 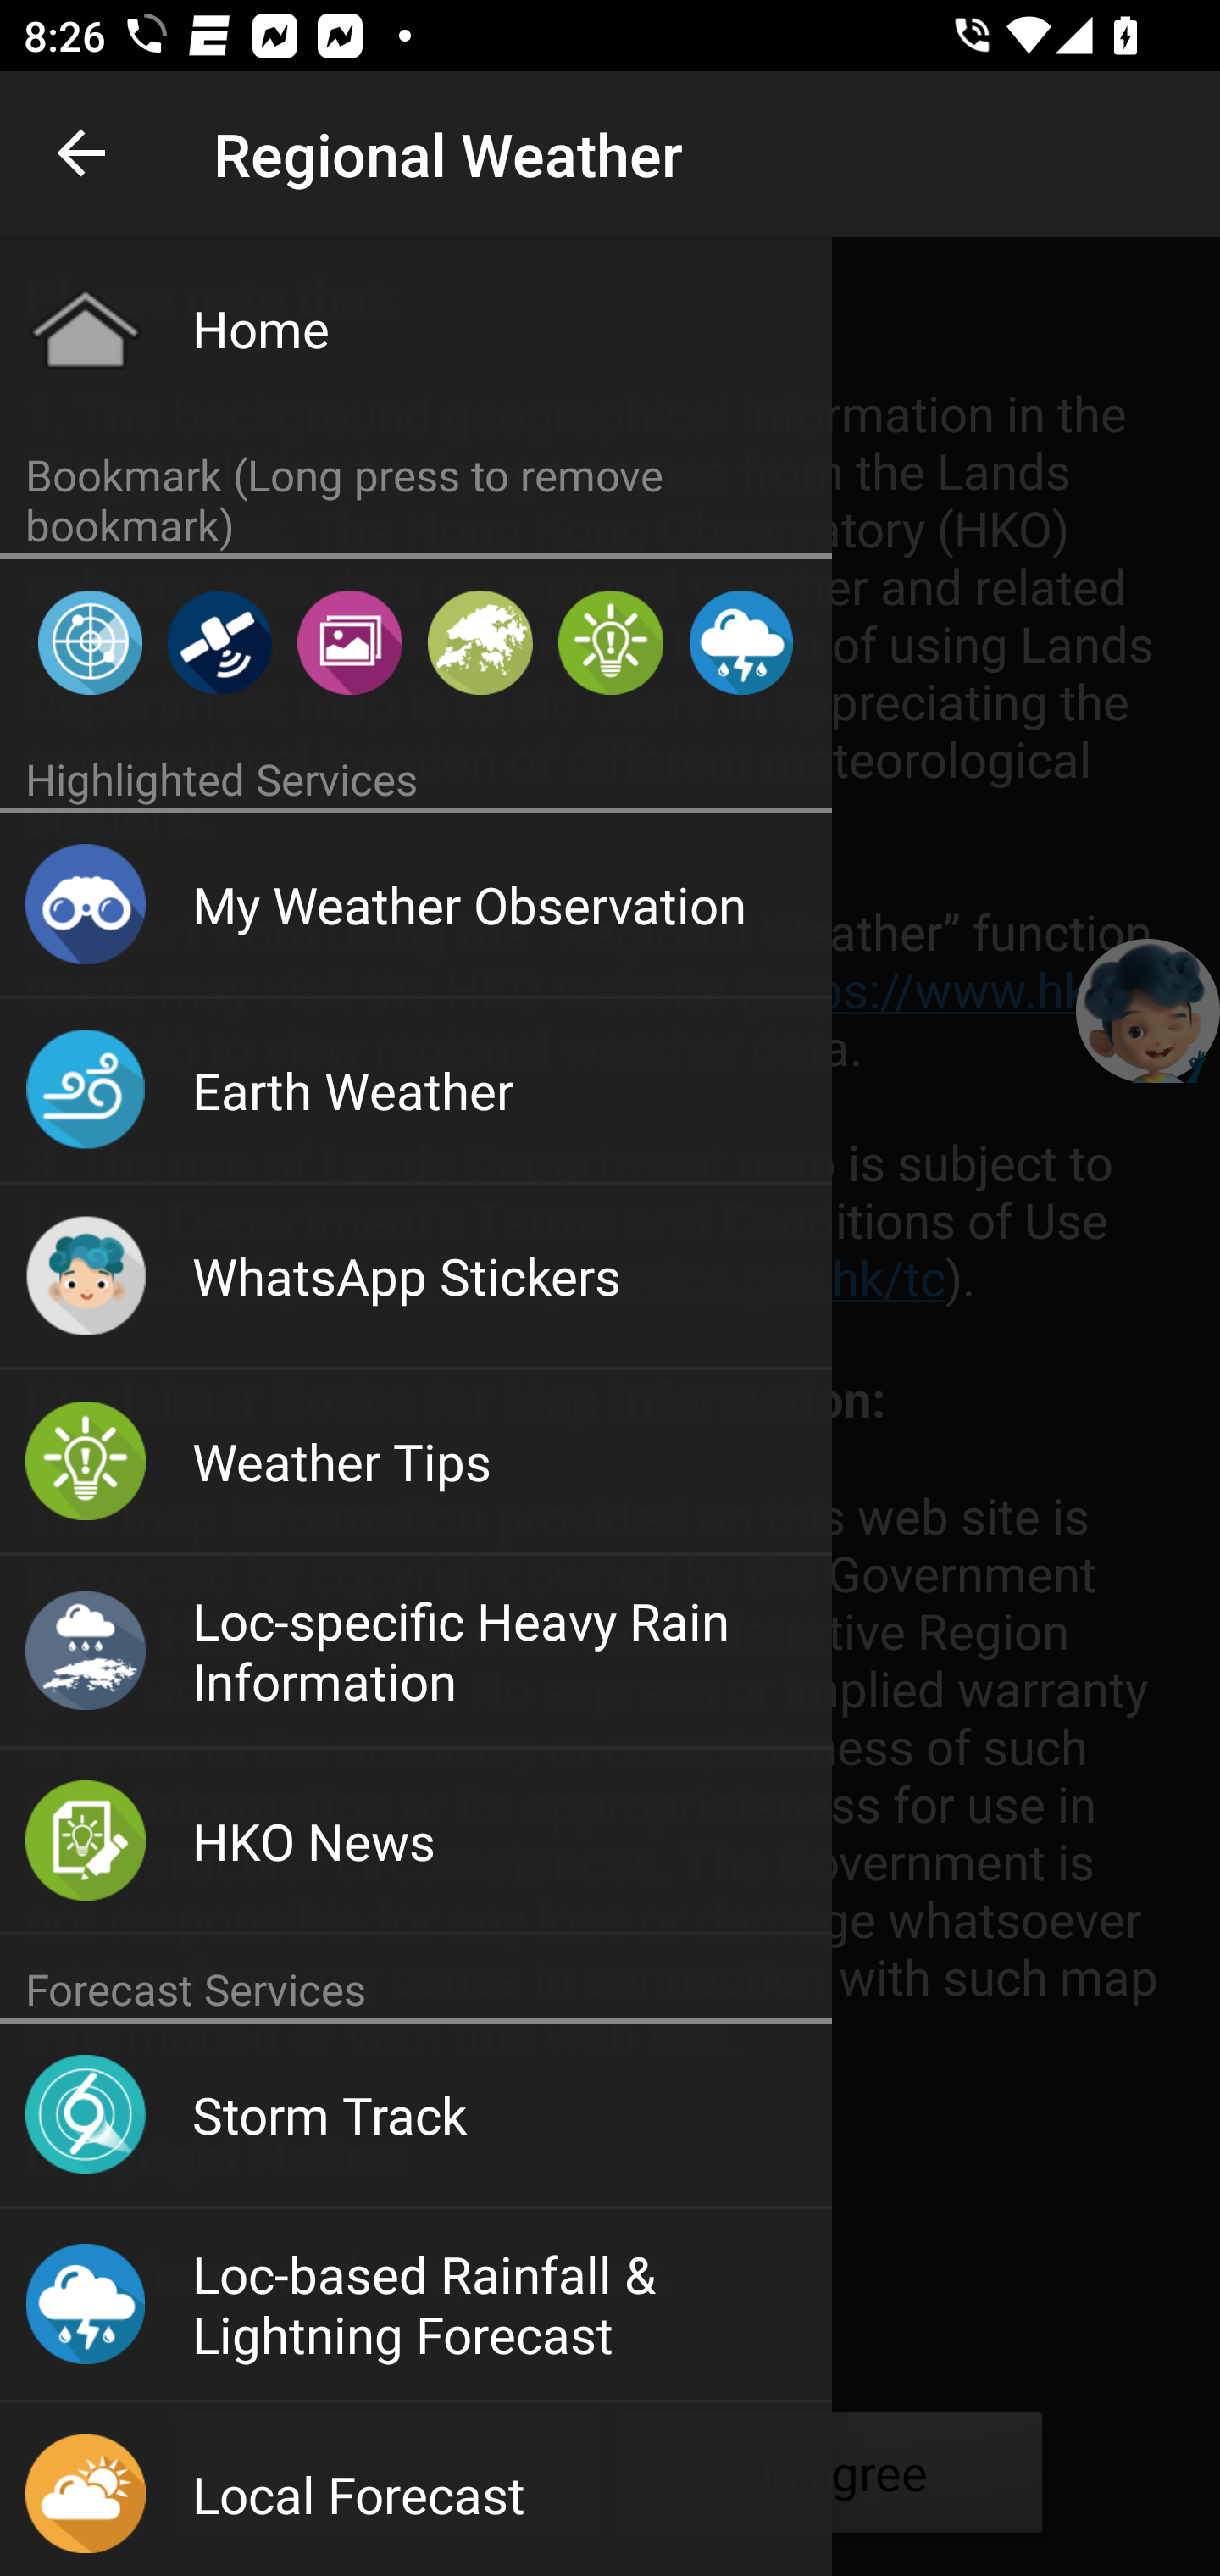 What do you see at coordinates (416, 1842) in the screenshot?
I see `HKO News` at bounding box center [416, 1842].